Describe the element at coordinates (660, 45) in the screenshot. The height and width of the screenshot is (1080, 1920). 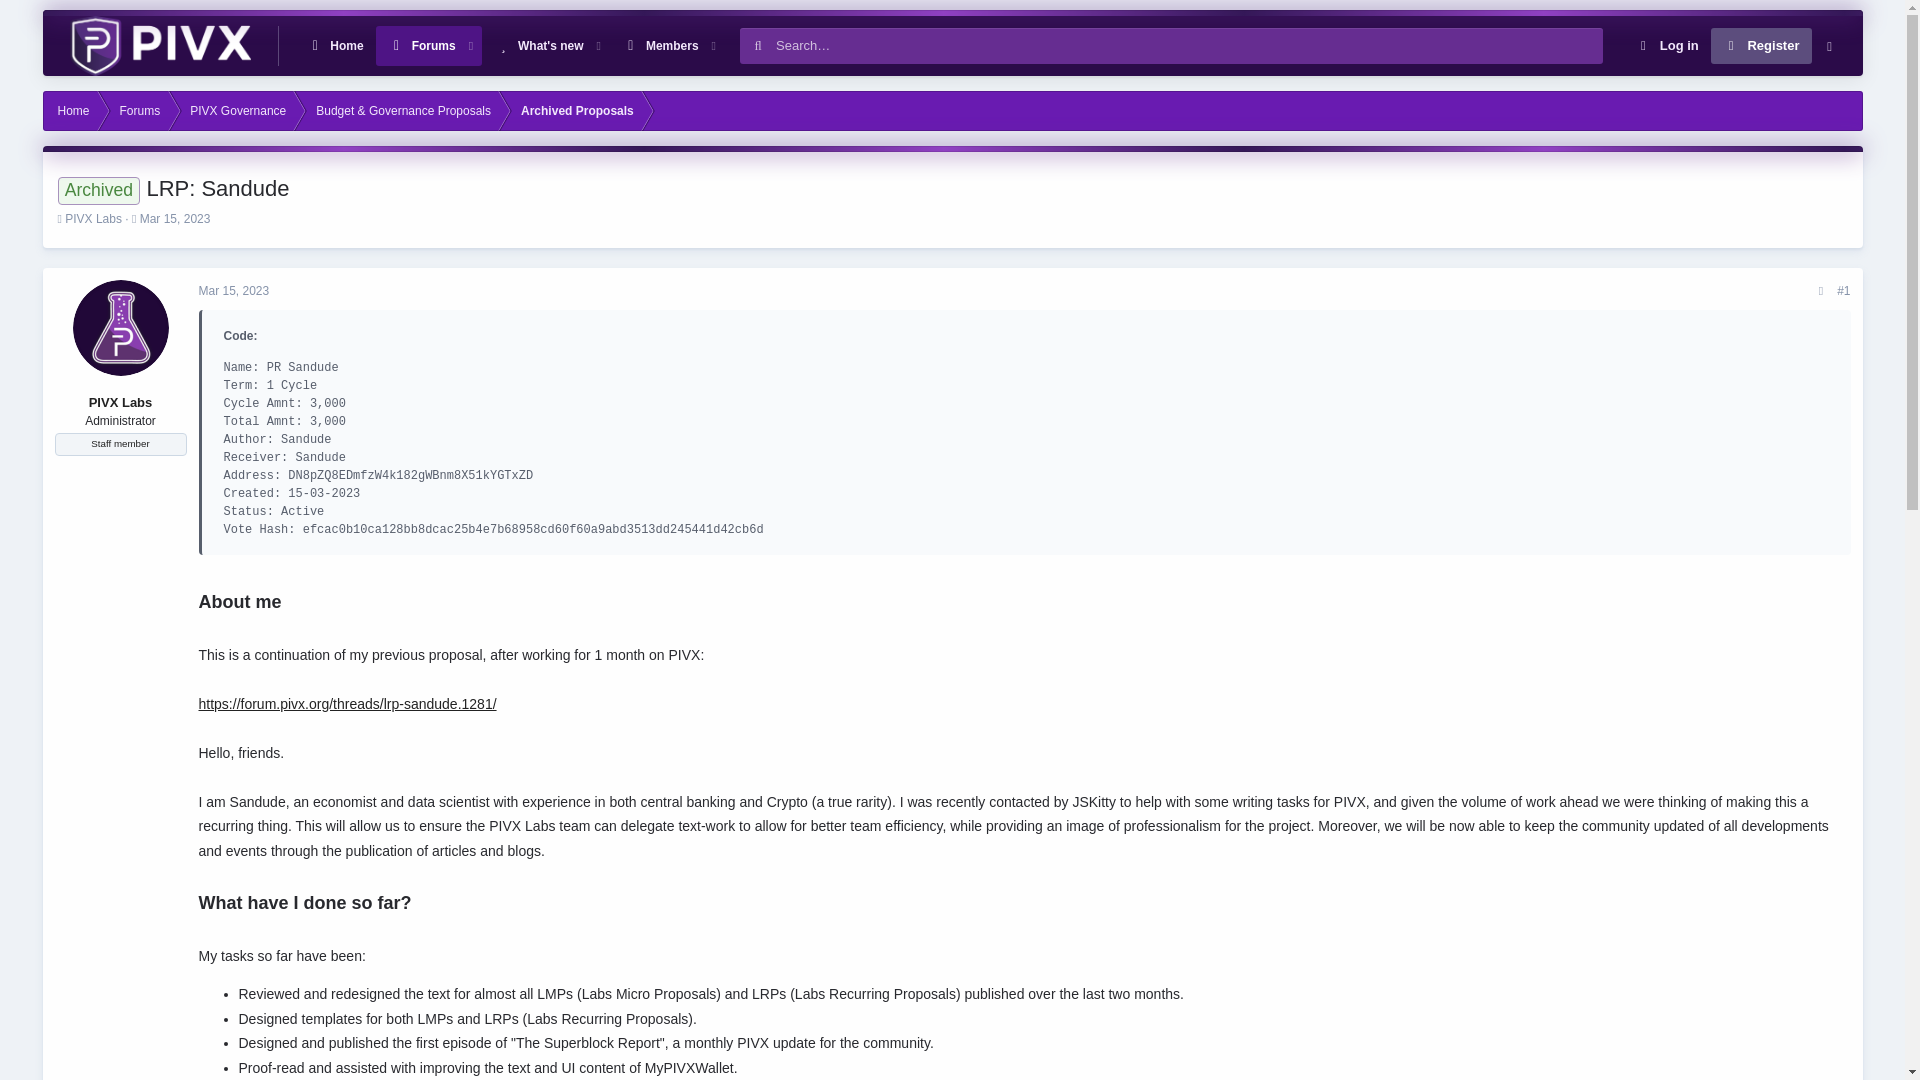
I see `Members` at that location.